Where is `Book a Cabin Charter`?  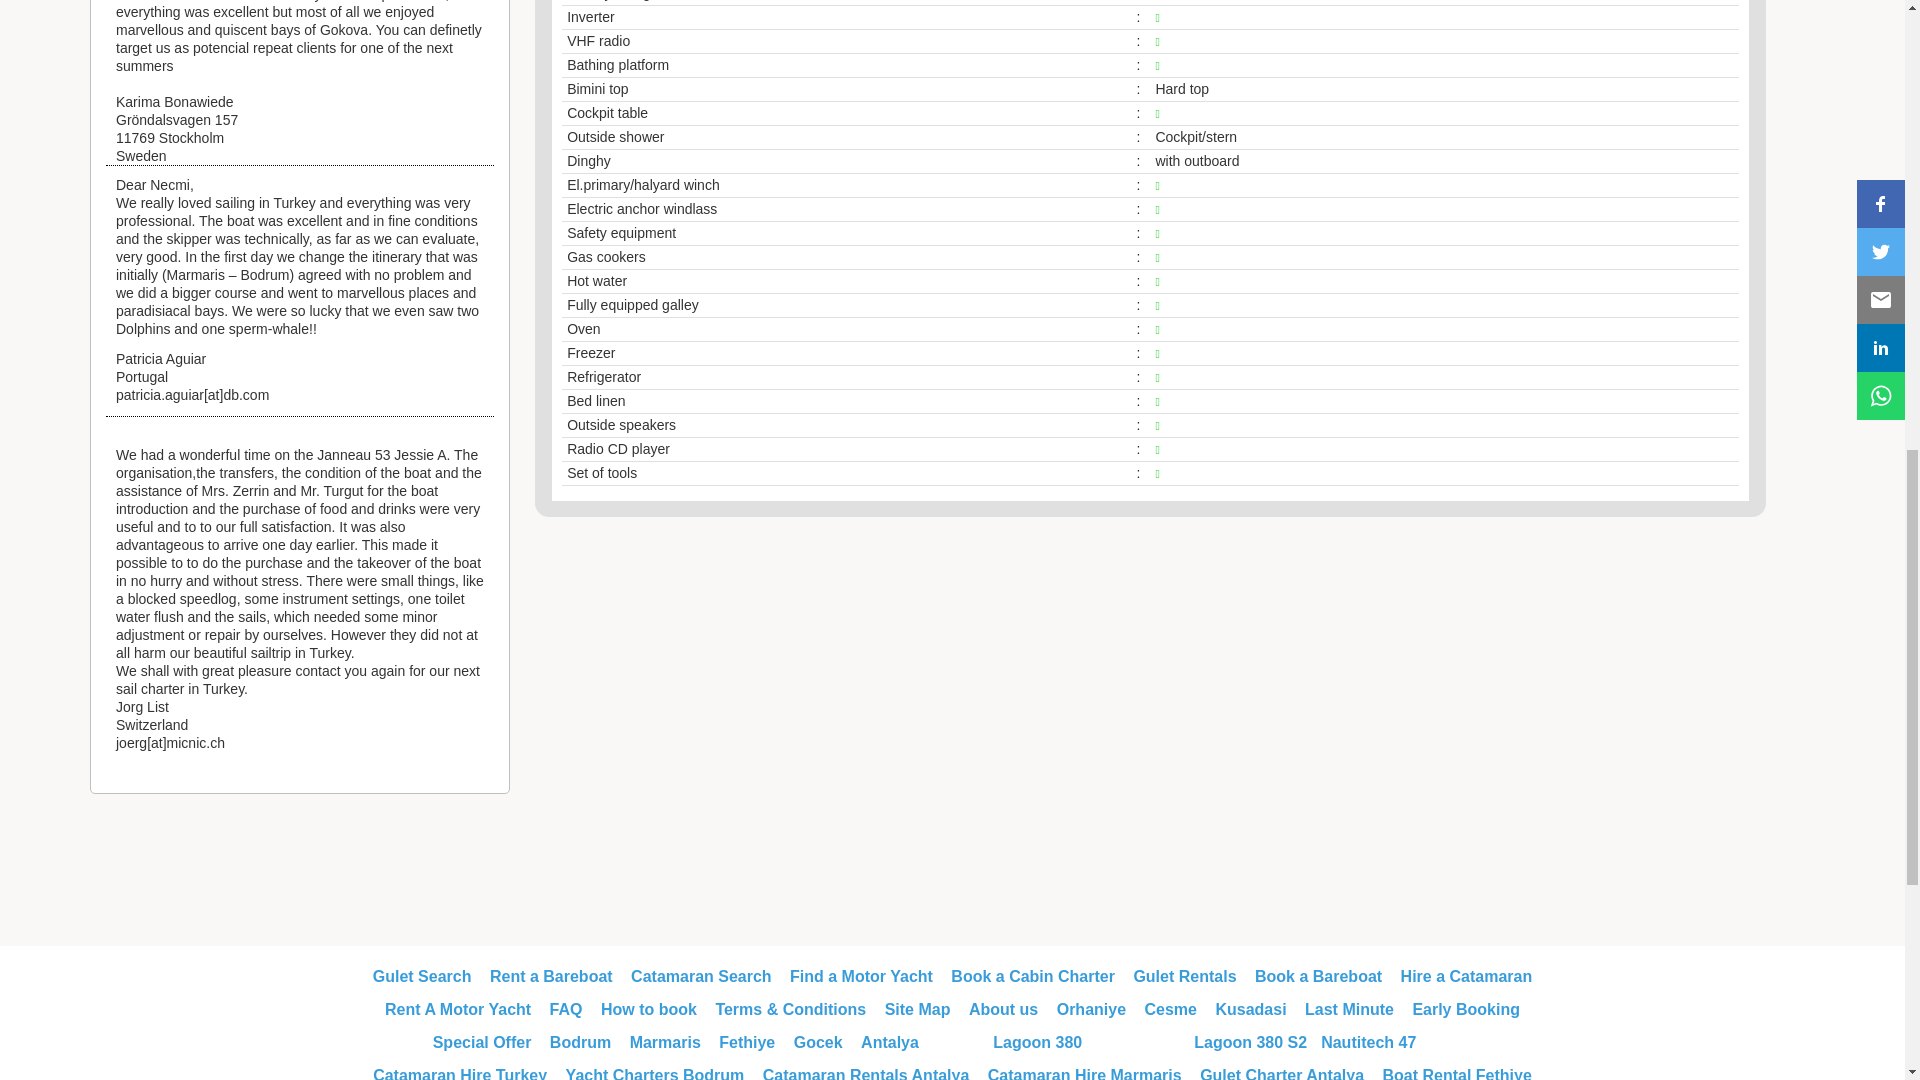
Book a Cabin Charter is located at coordinates (1032, 976).